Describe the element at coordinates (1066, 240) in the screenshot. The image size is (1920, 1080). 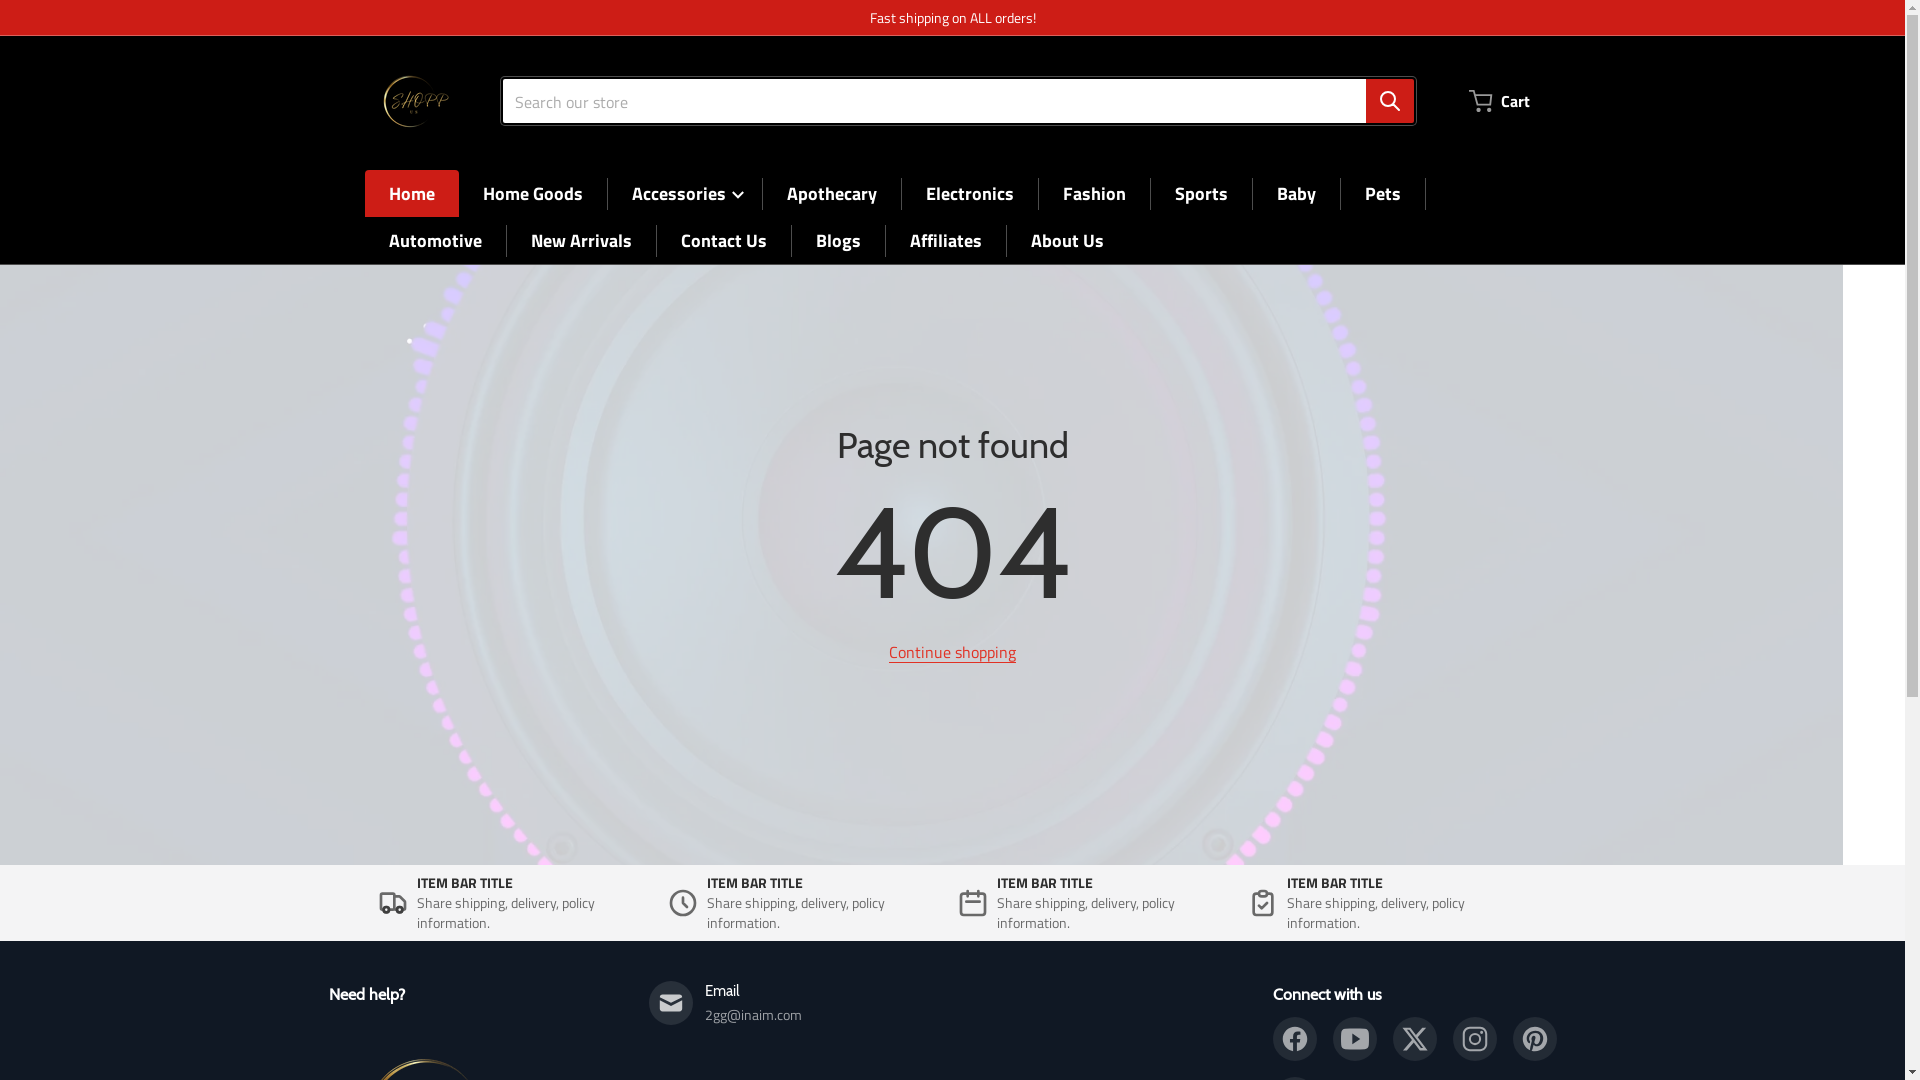
I see `About Us` at that location.